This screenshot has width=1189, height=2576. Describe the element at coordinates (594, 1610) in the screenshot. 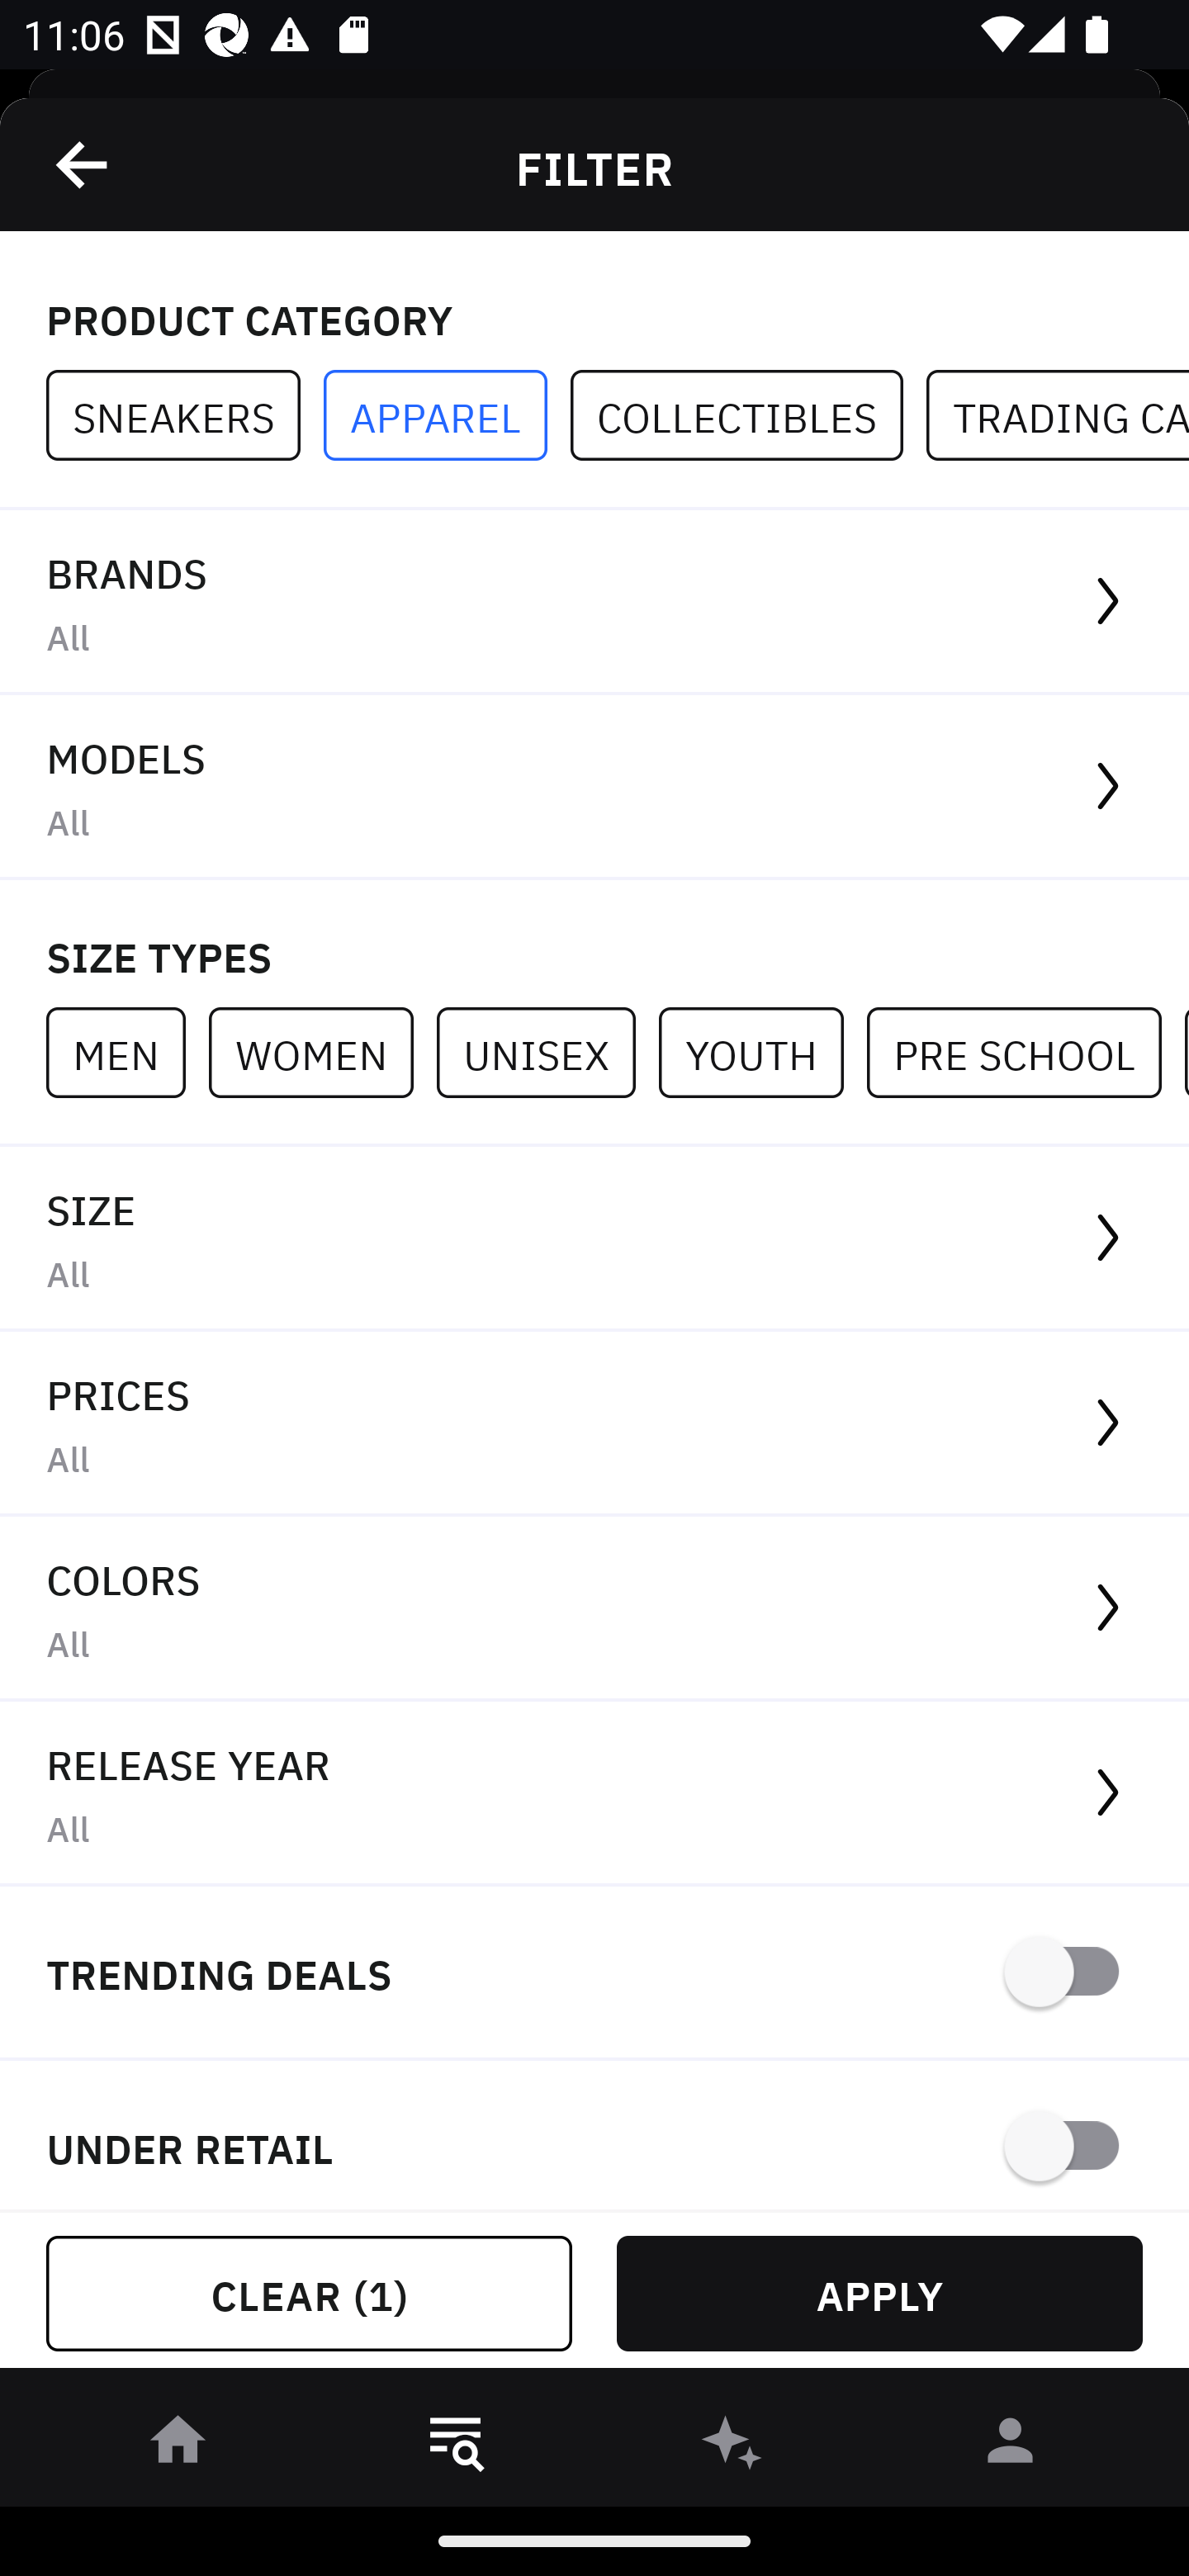

I see `COLORS All` at that location.